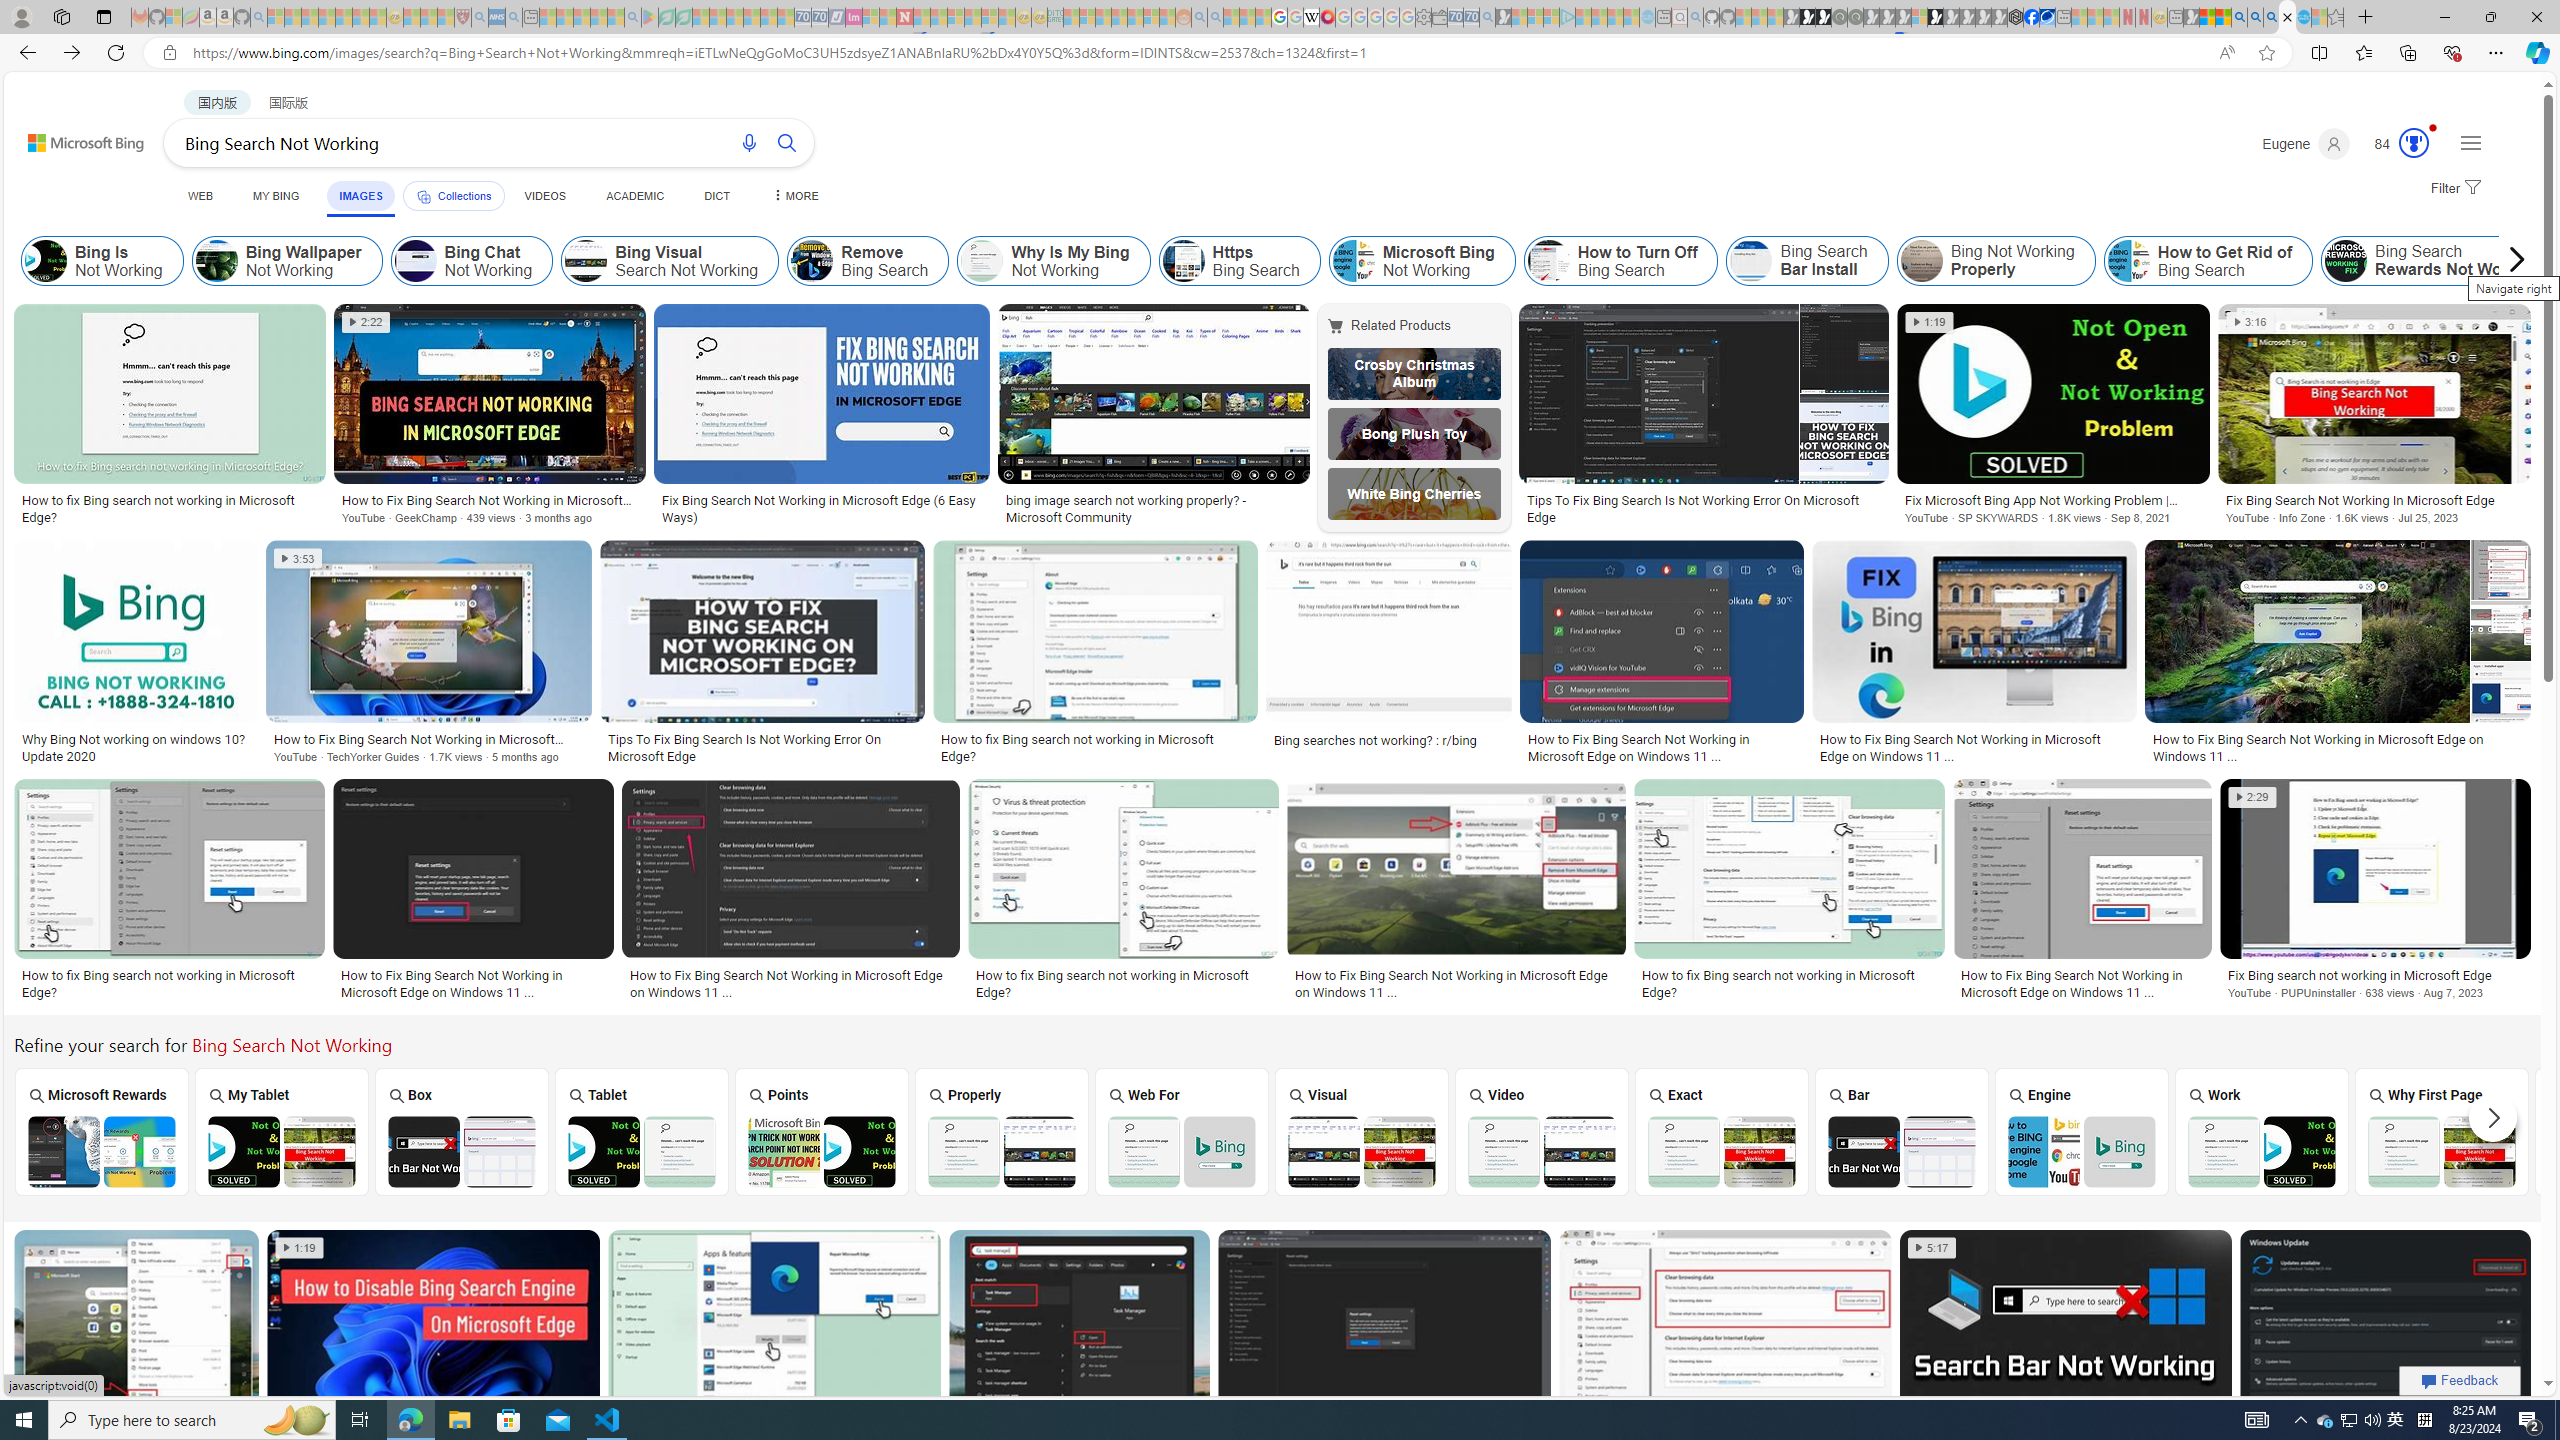  What do you see at coordinates (1390, 740) in the screenshot?
I see `Bing searches not working? : r/bing` at bounding box center [1390, 740].